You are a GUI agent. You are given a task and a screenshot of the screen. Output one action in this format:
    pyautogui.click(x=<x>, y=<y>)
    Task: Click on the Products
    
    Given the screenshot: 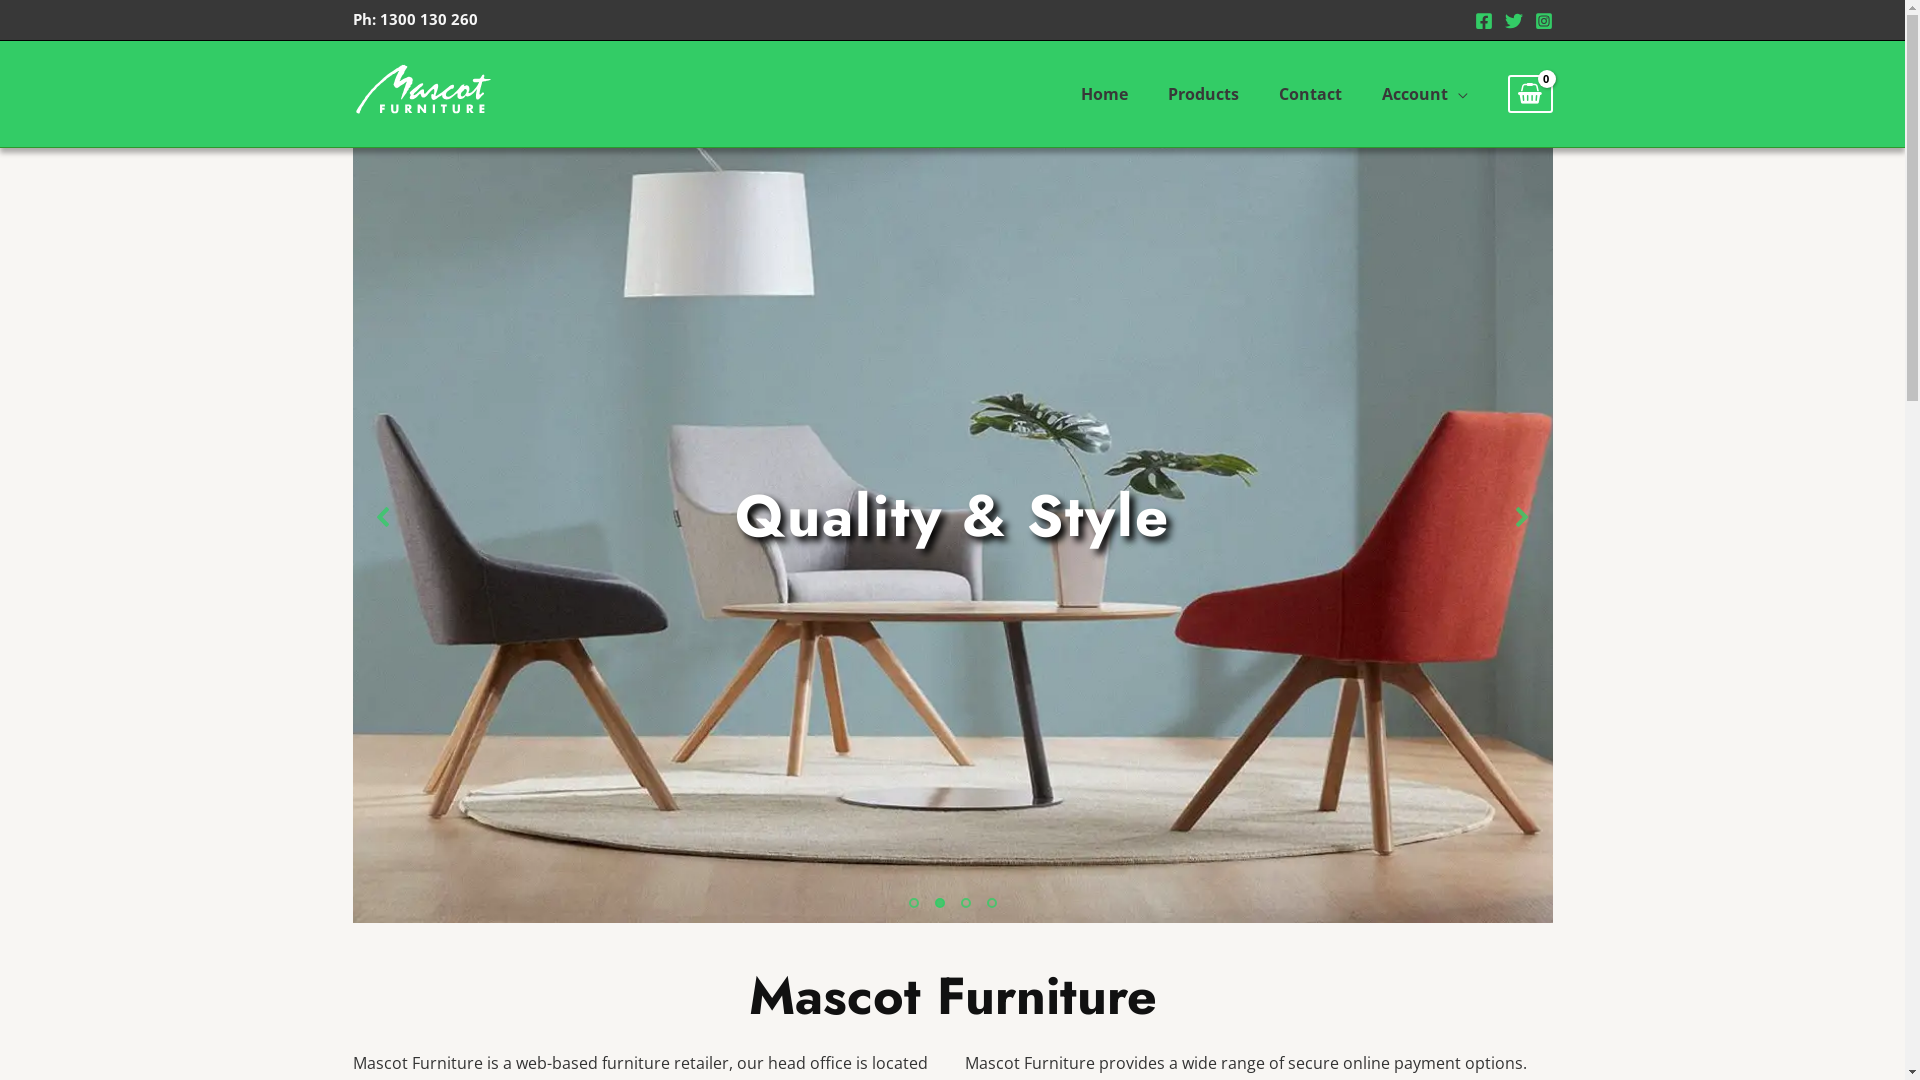 What is the action you would take?
    pyautogui.click(x=1204, y=94)
    